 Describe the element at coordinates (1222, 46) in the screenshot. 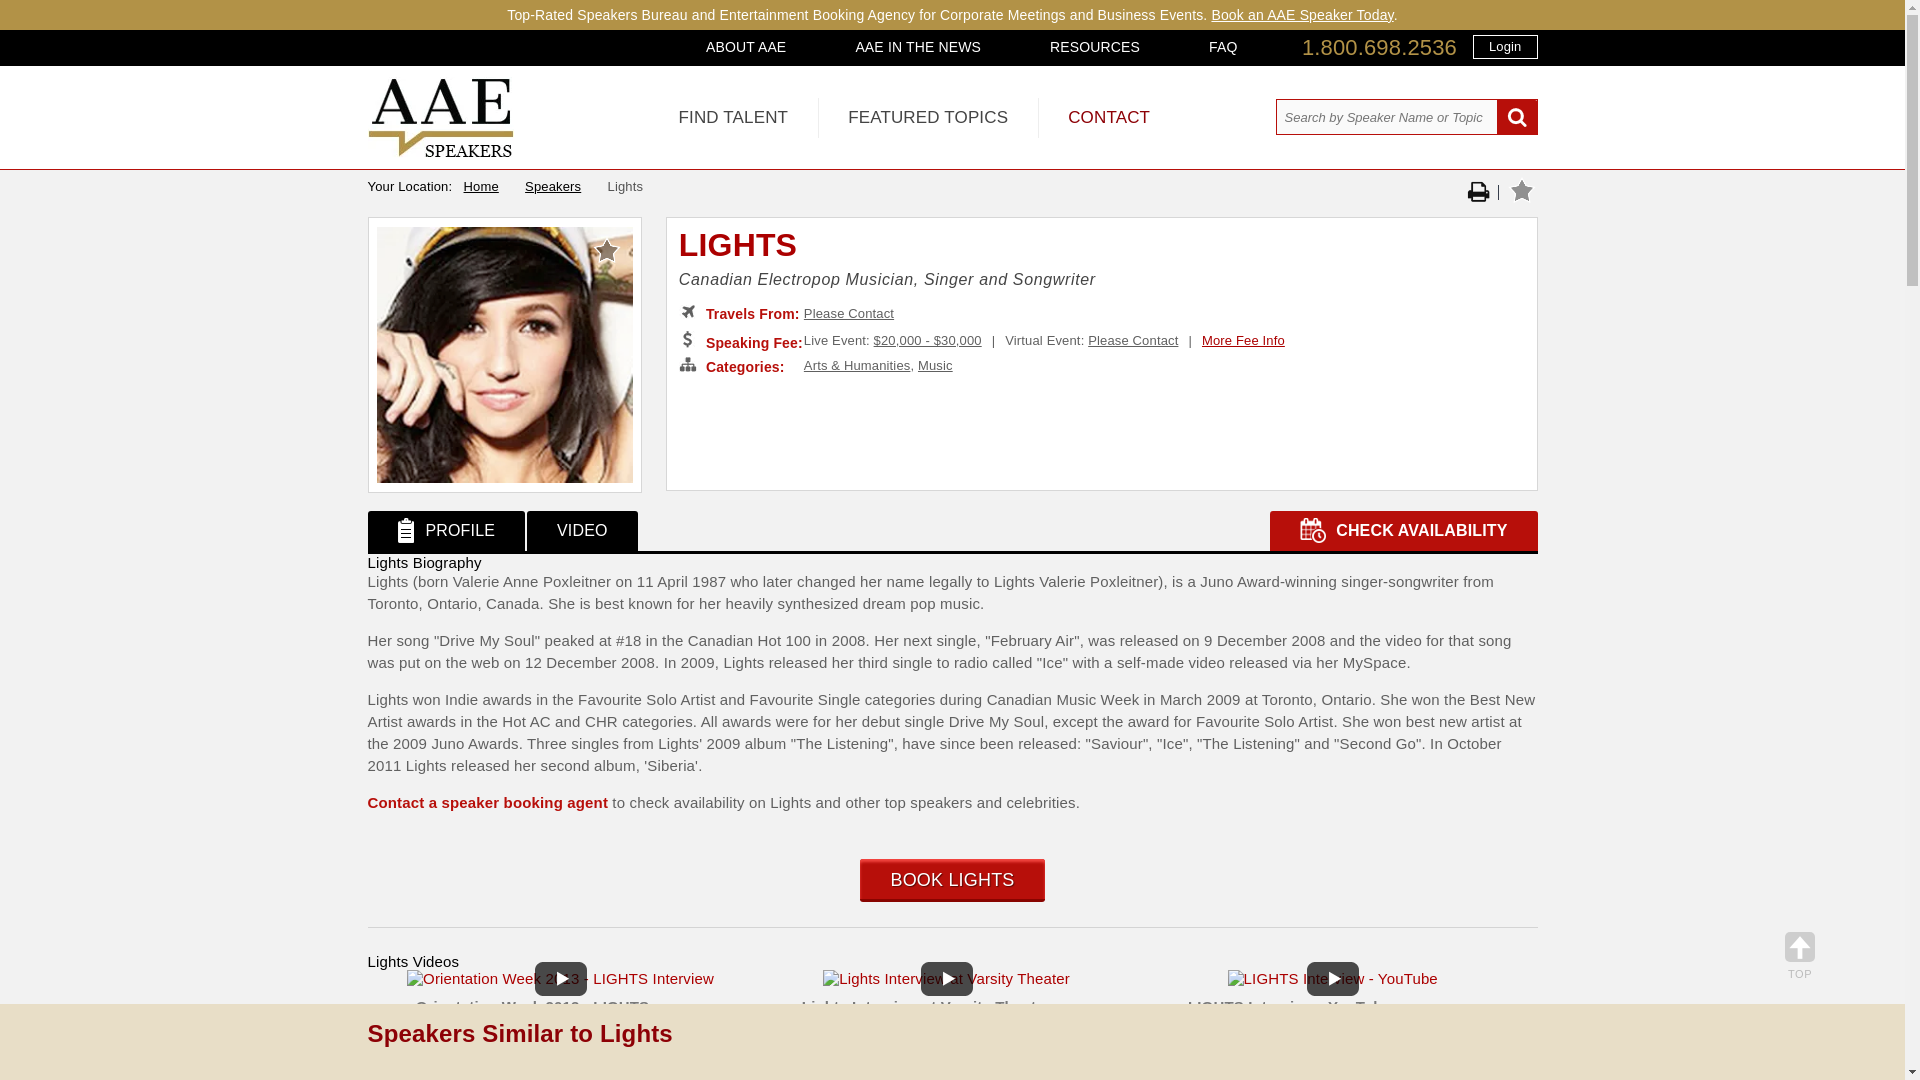

I see `FAQ` at that location.